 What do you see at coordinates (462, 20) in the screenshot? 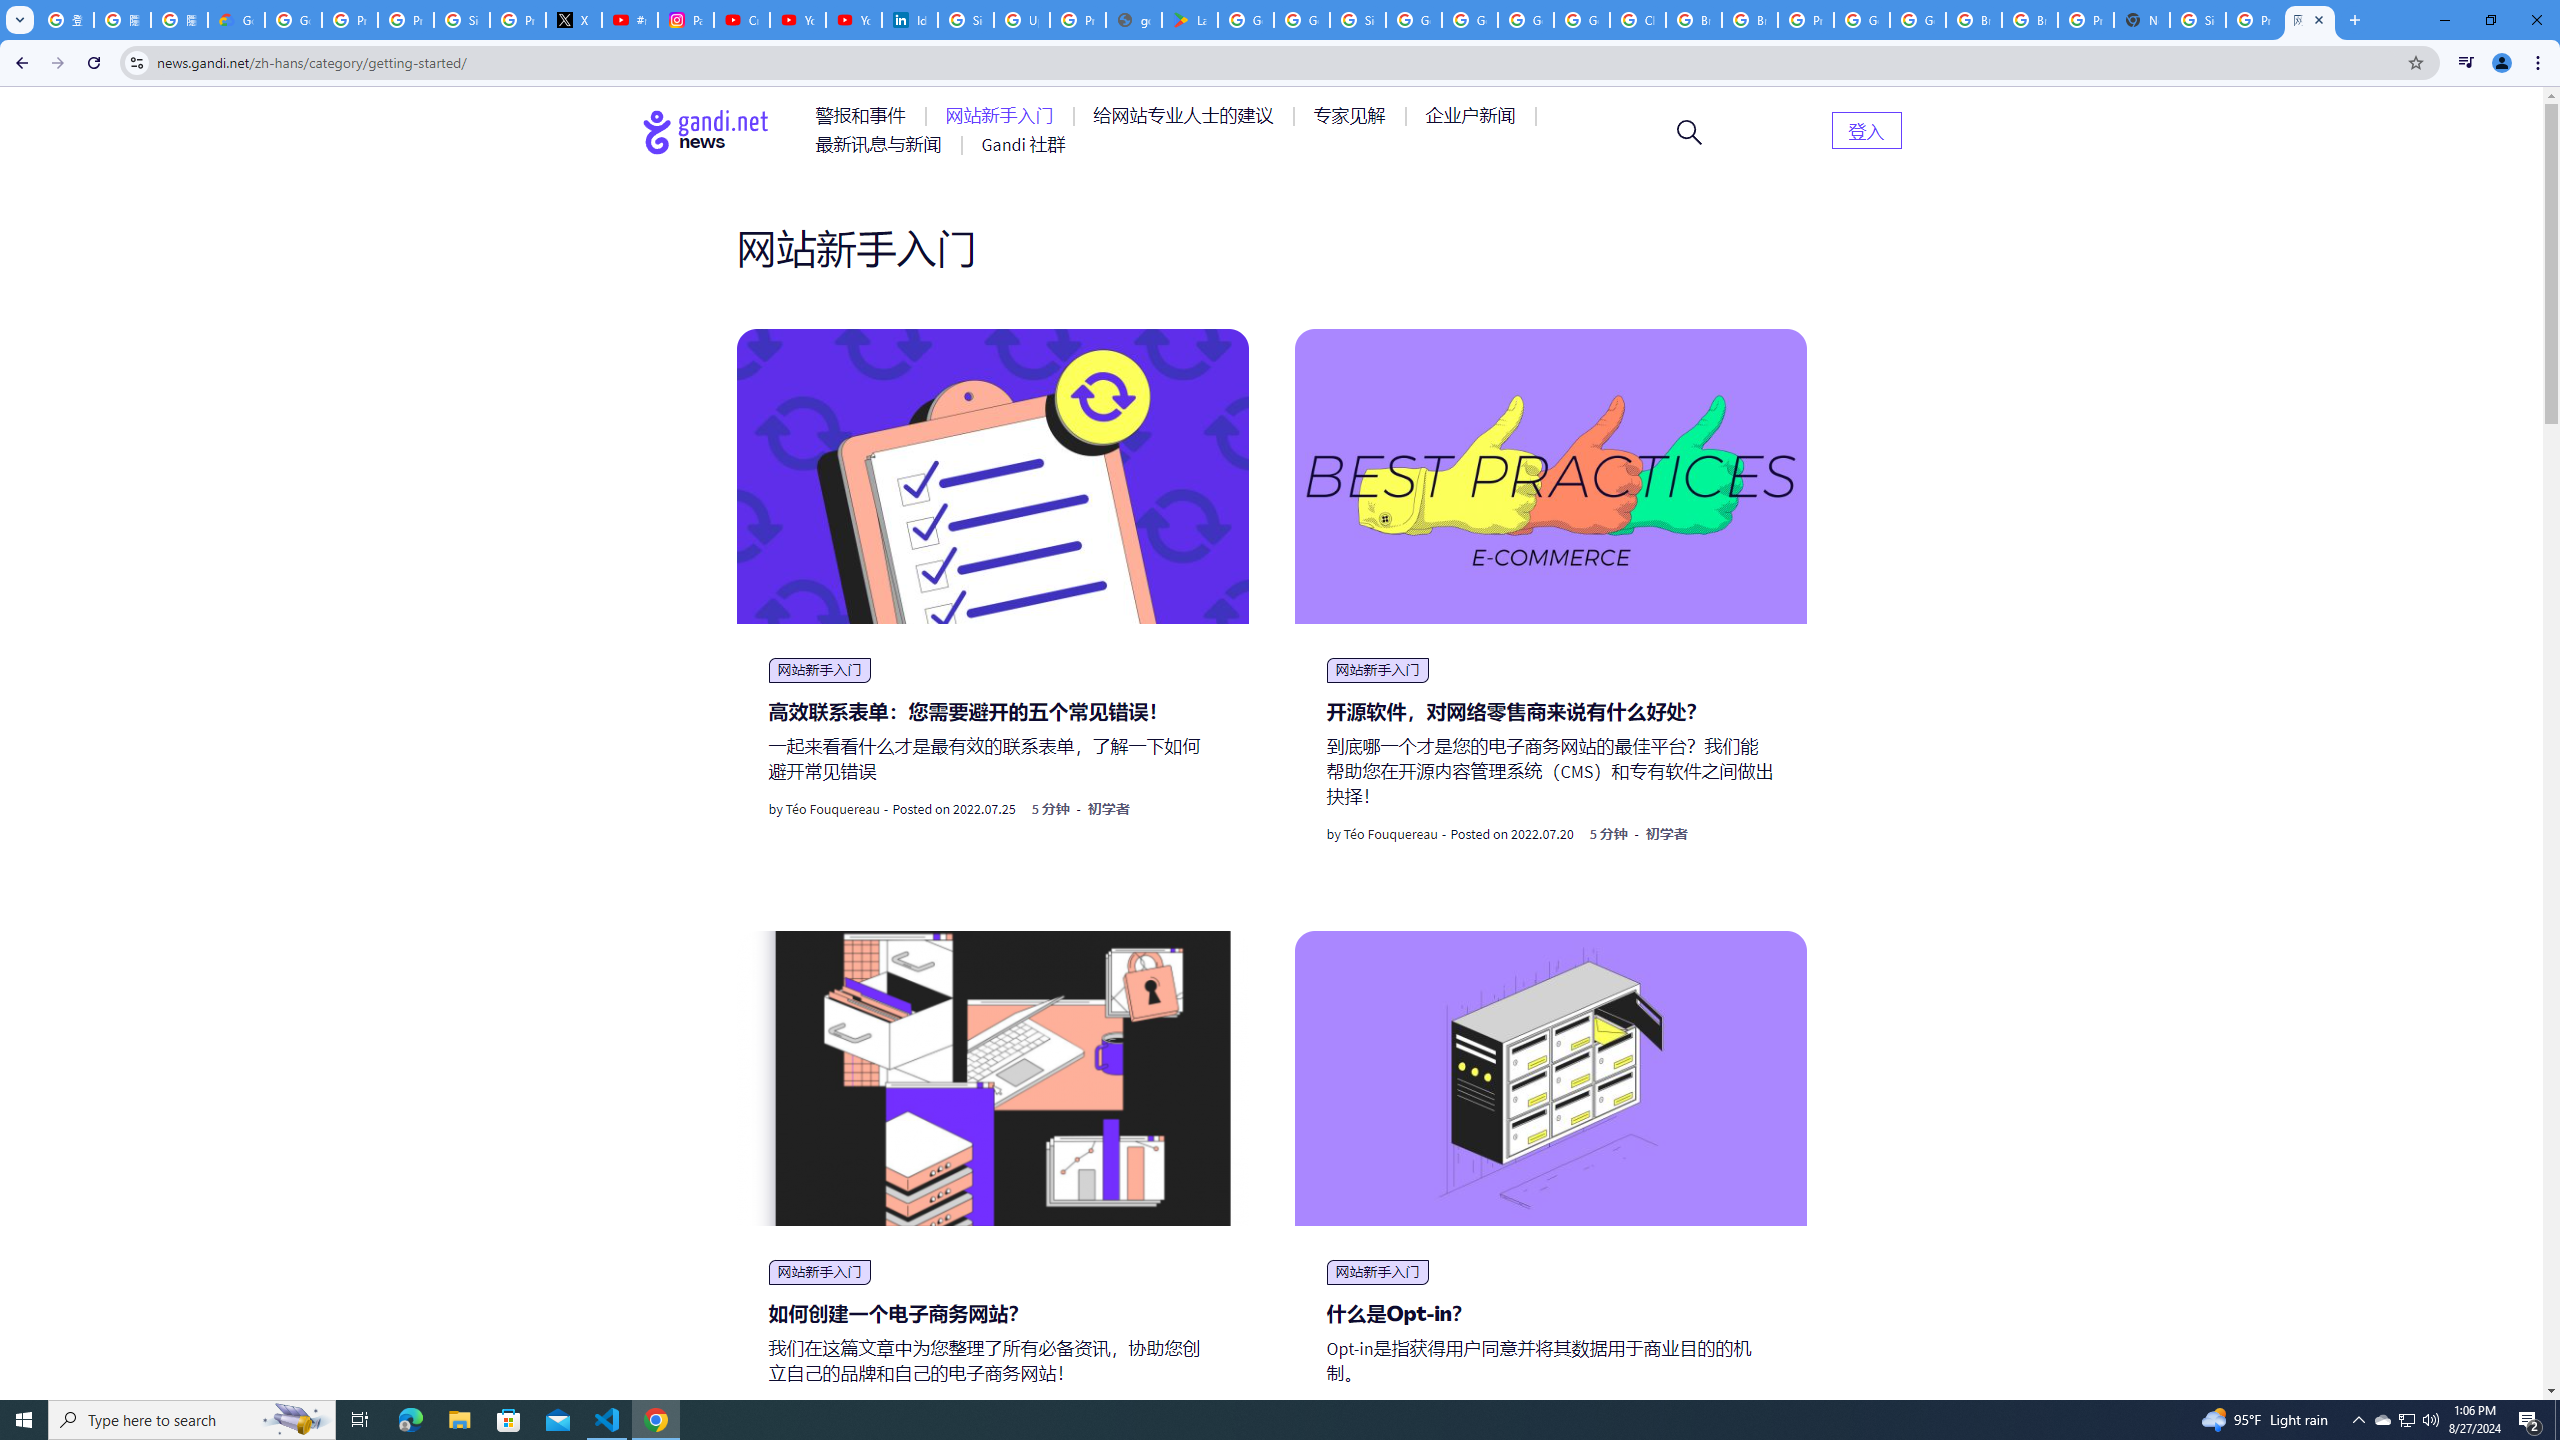
I see `Sign in - Google Accounts` at bounding box center [462, 20].